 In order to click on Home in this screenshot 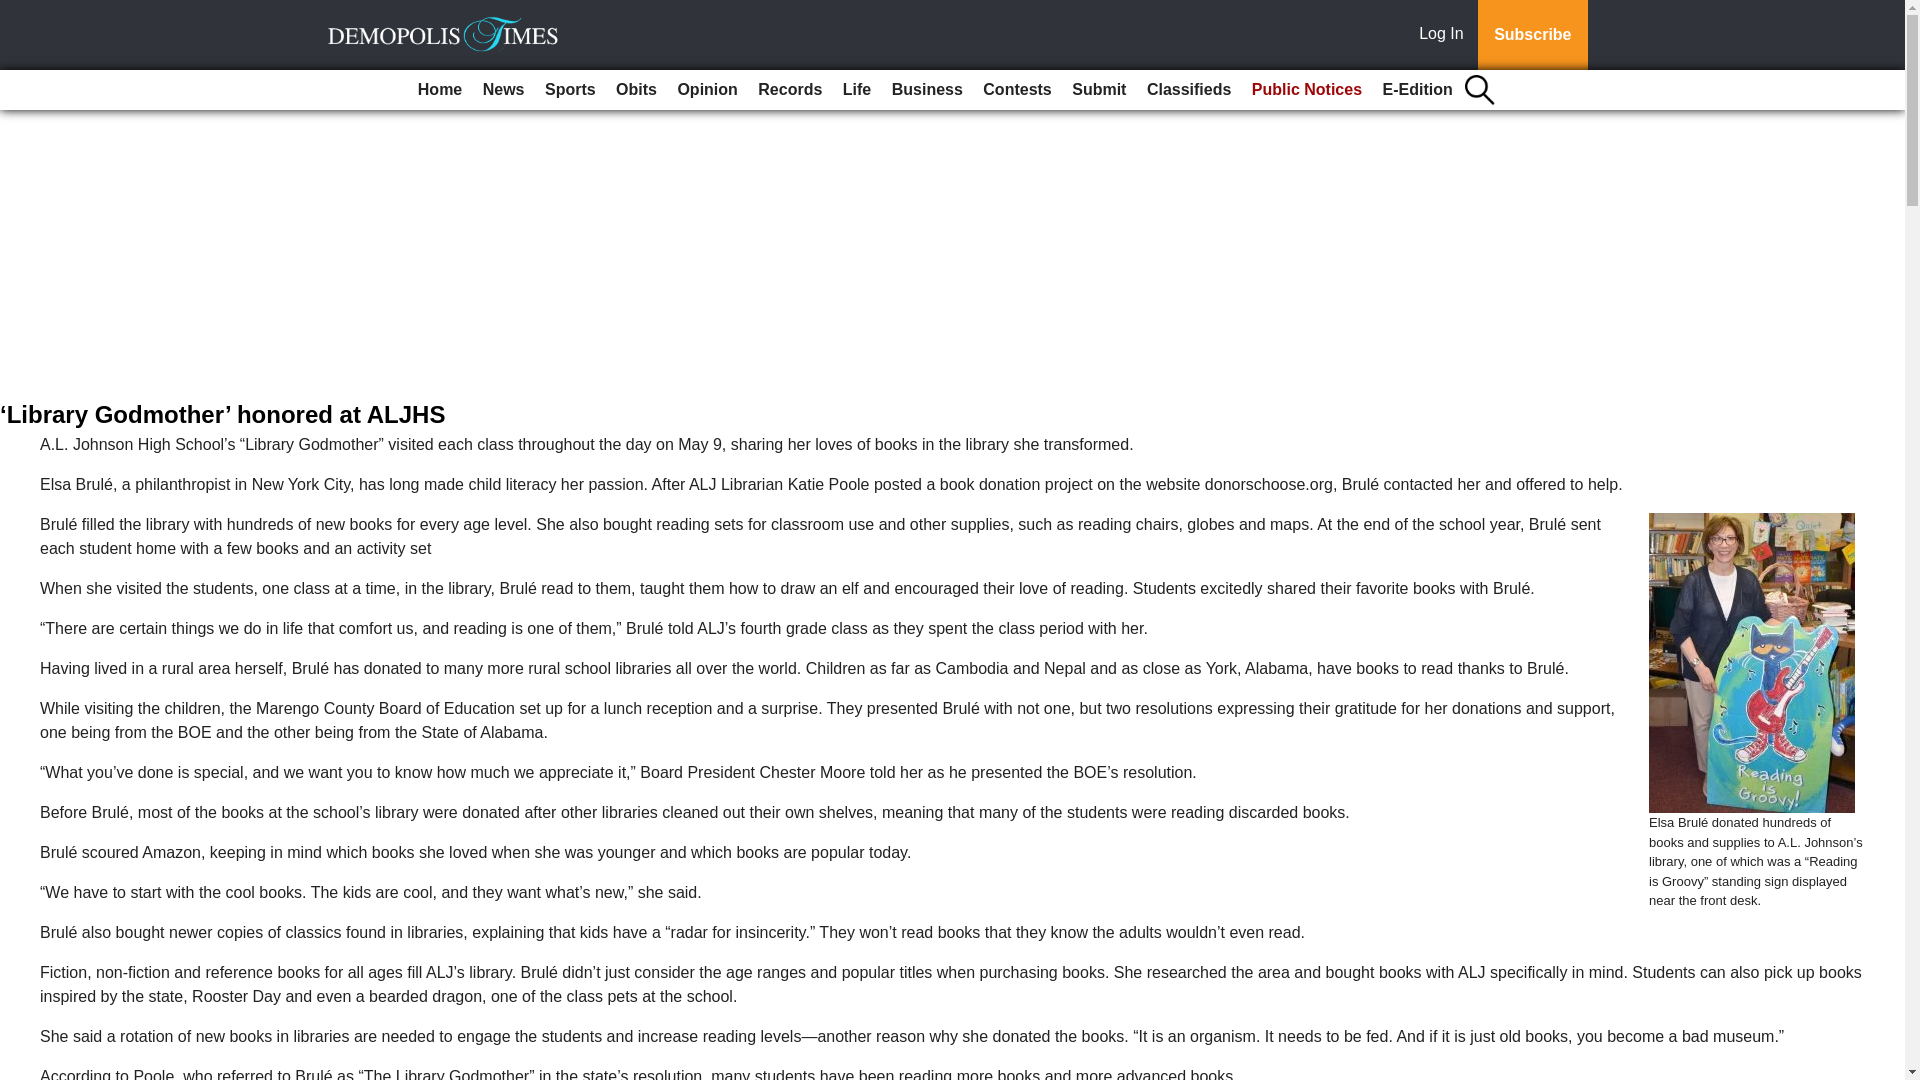, I will do `click(440, 90)`.